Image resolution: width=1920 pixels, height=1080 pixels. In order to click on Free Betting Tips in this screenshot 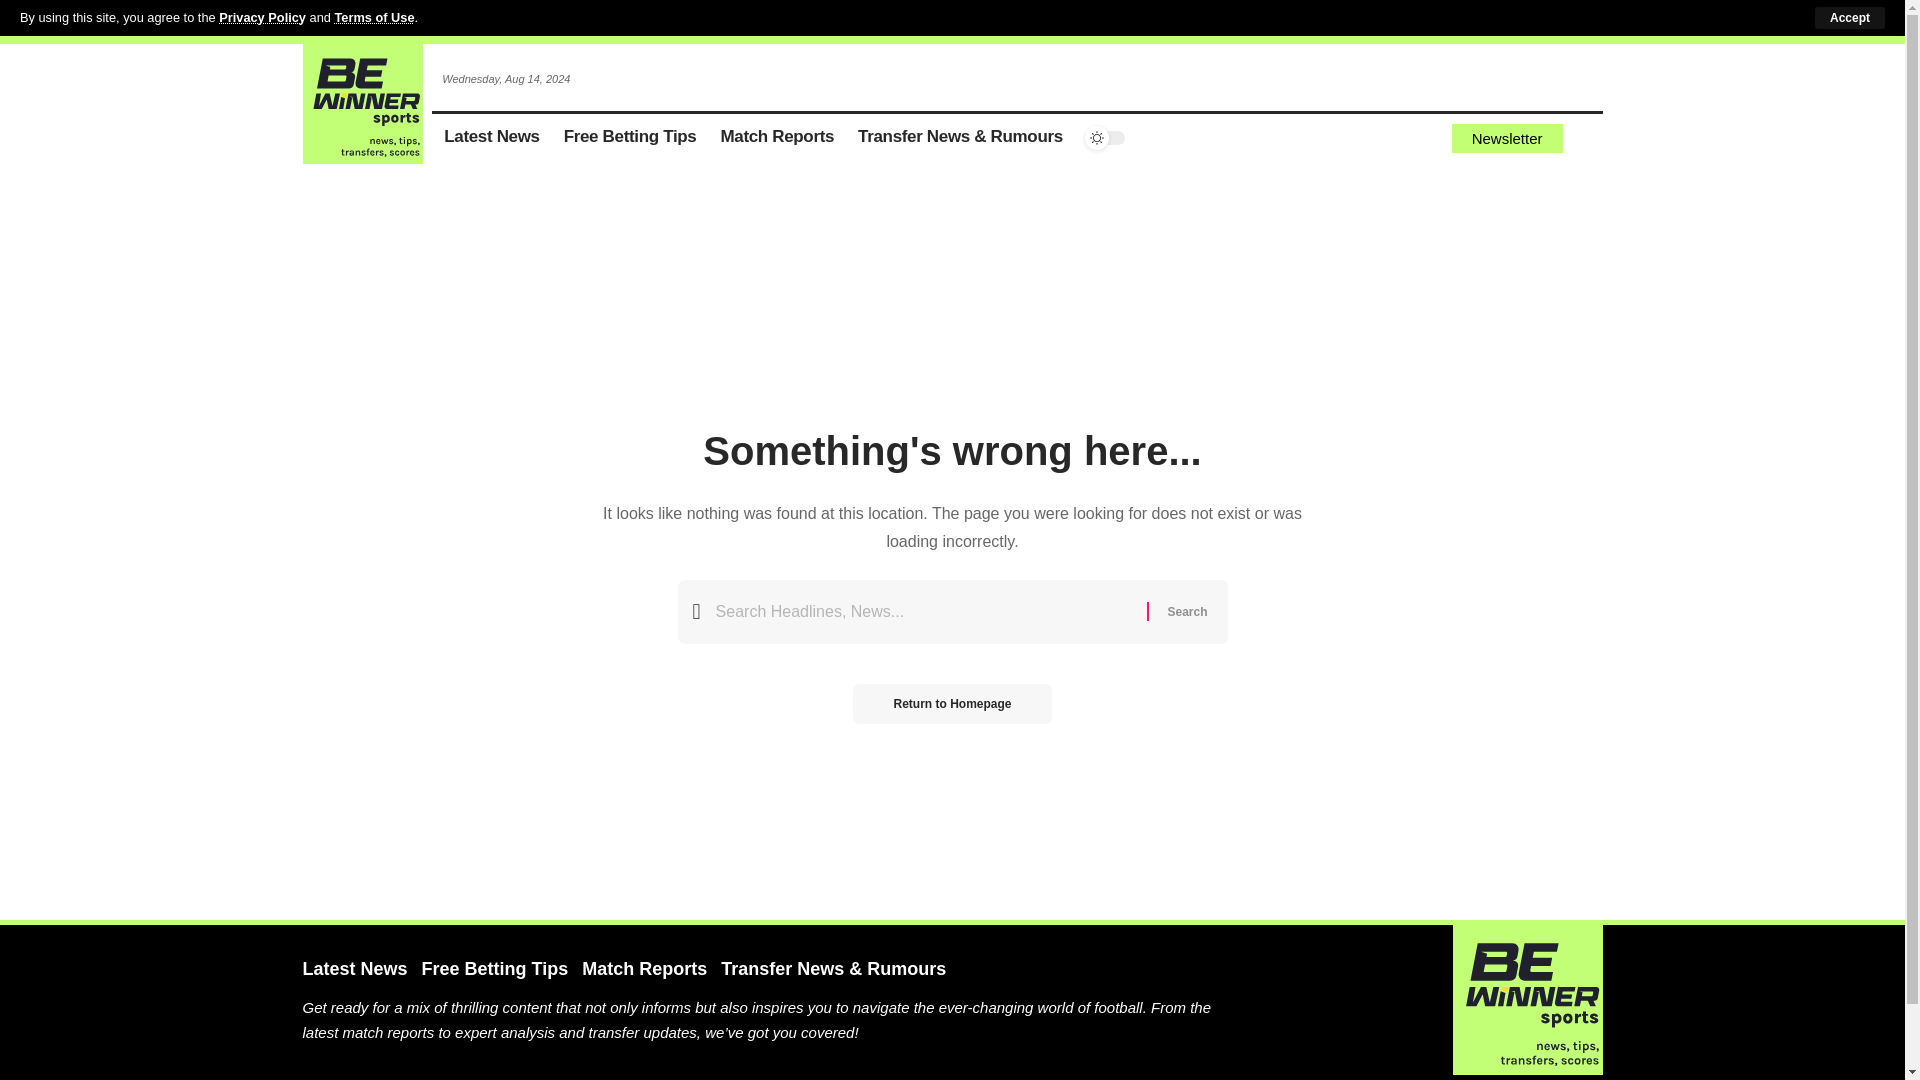, I will do `click(630, 138)`.